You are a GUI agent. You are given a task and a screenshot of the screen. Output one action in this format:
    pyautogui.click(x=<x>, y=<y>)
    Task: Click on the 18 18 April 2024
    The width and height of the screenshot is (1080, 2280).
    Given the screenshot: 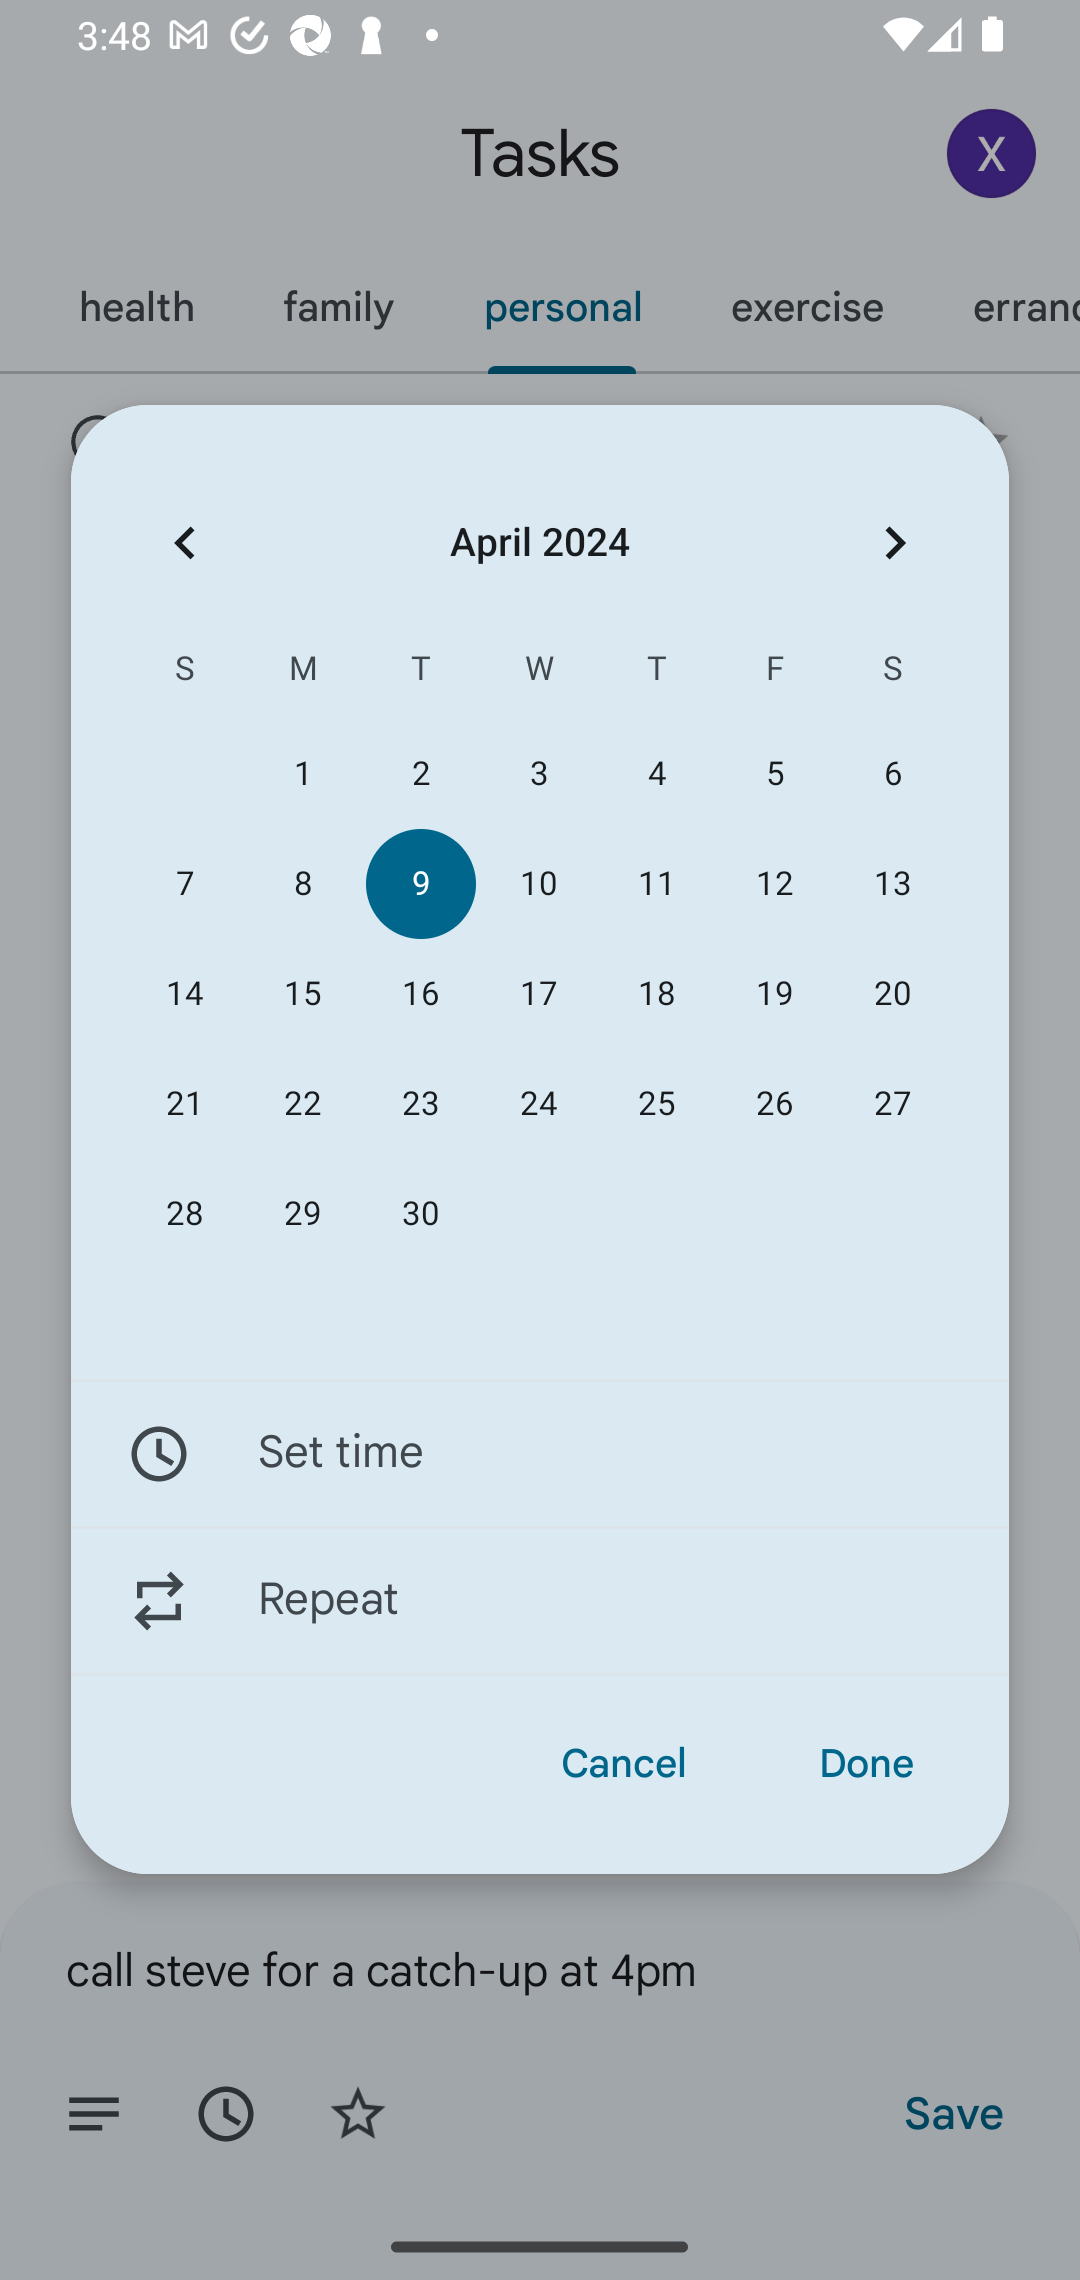 What is the action you would take?
    pyautogui.click(x=657, y=994)
    